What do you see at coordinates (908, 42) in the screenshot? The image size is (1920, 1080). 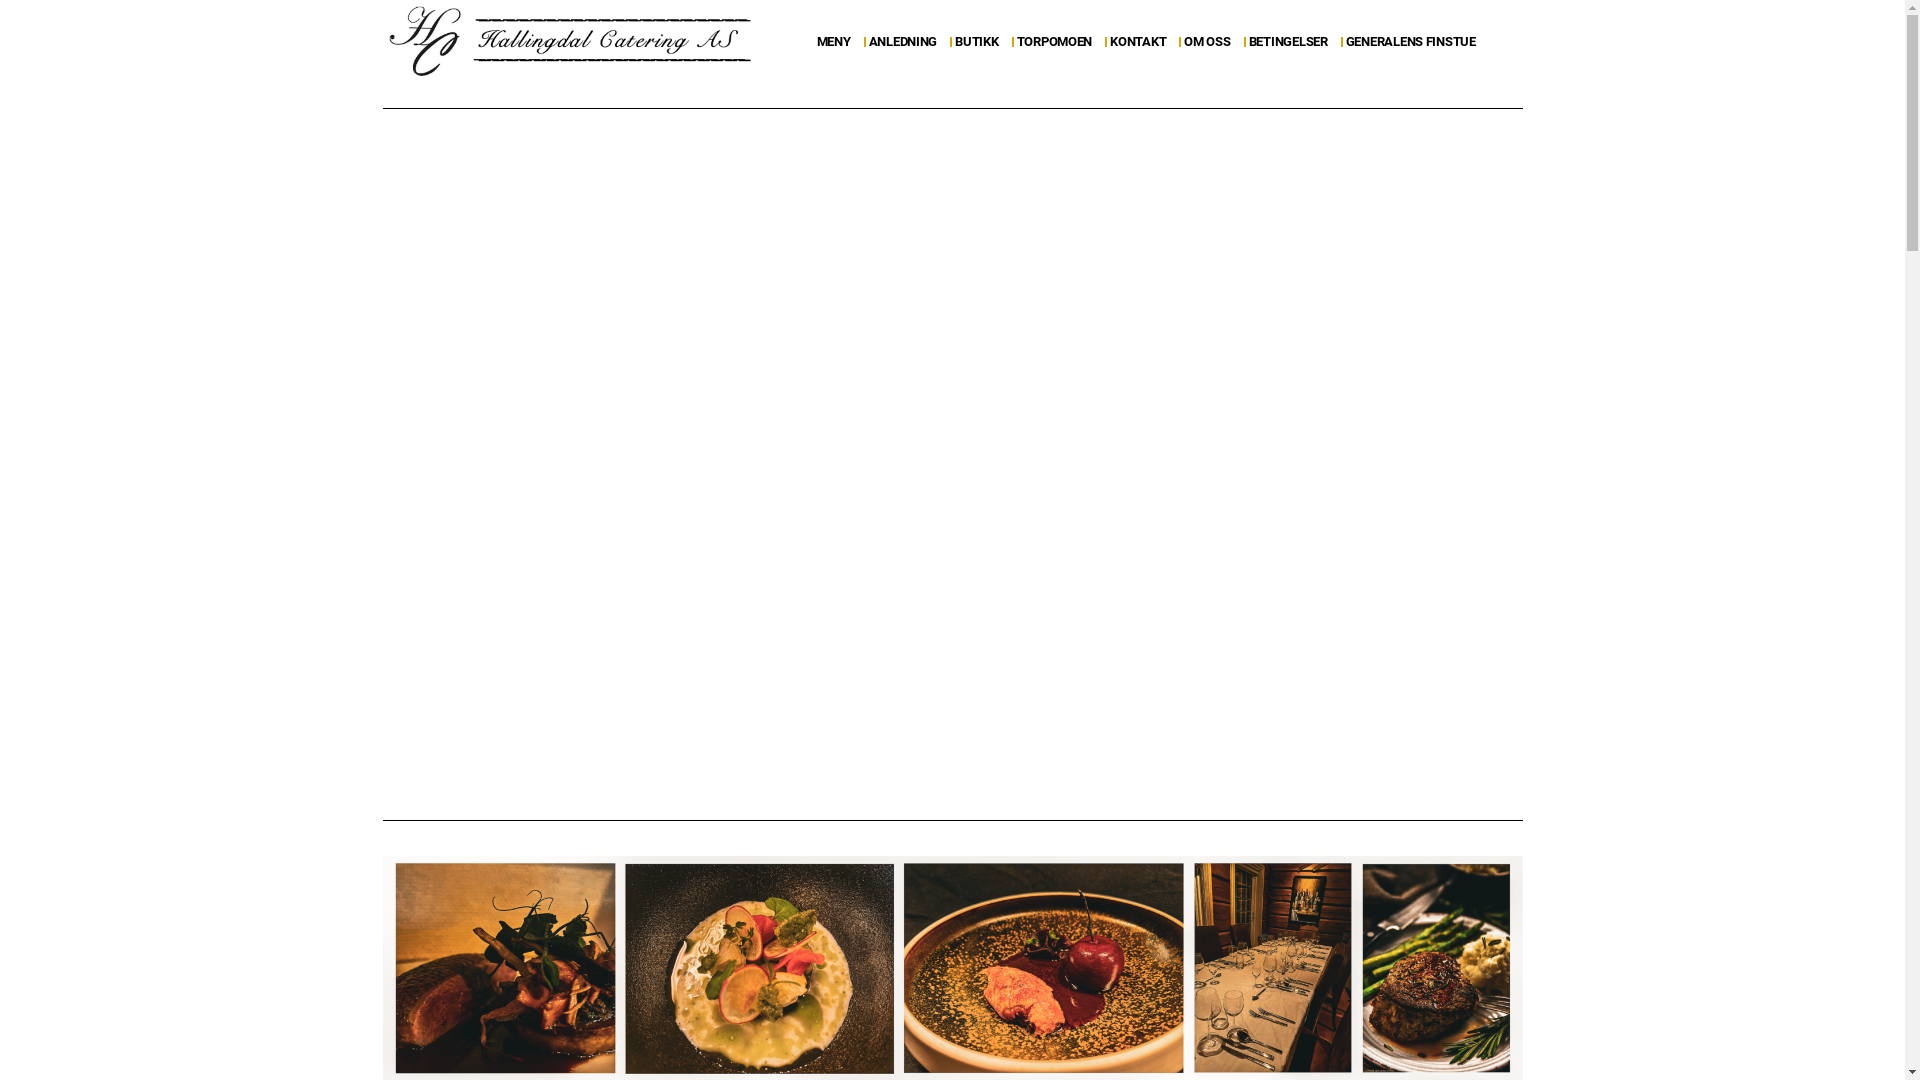 I see `ANLEDNING` at bounding box center [908, 42].